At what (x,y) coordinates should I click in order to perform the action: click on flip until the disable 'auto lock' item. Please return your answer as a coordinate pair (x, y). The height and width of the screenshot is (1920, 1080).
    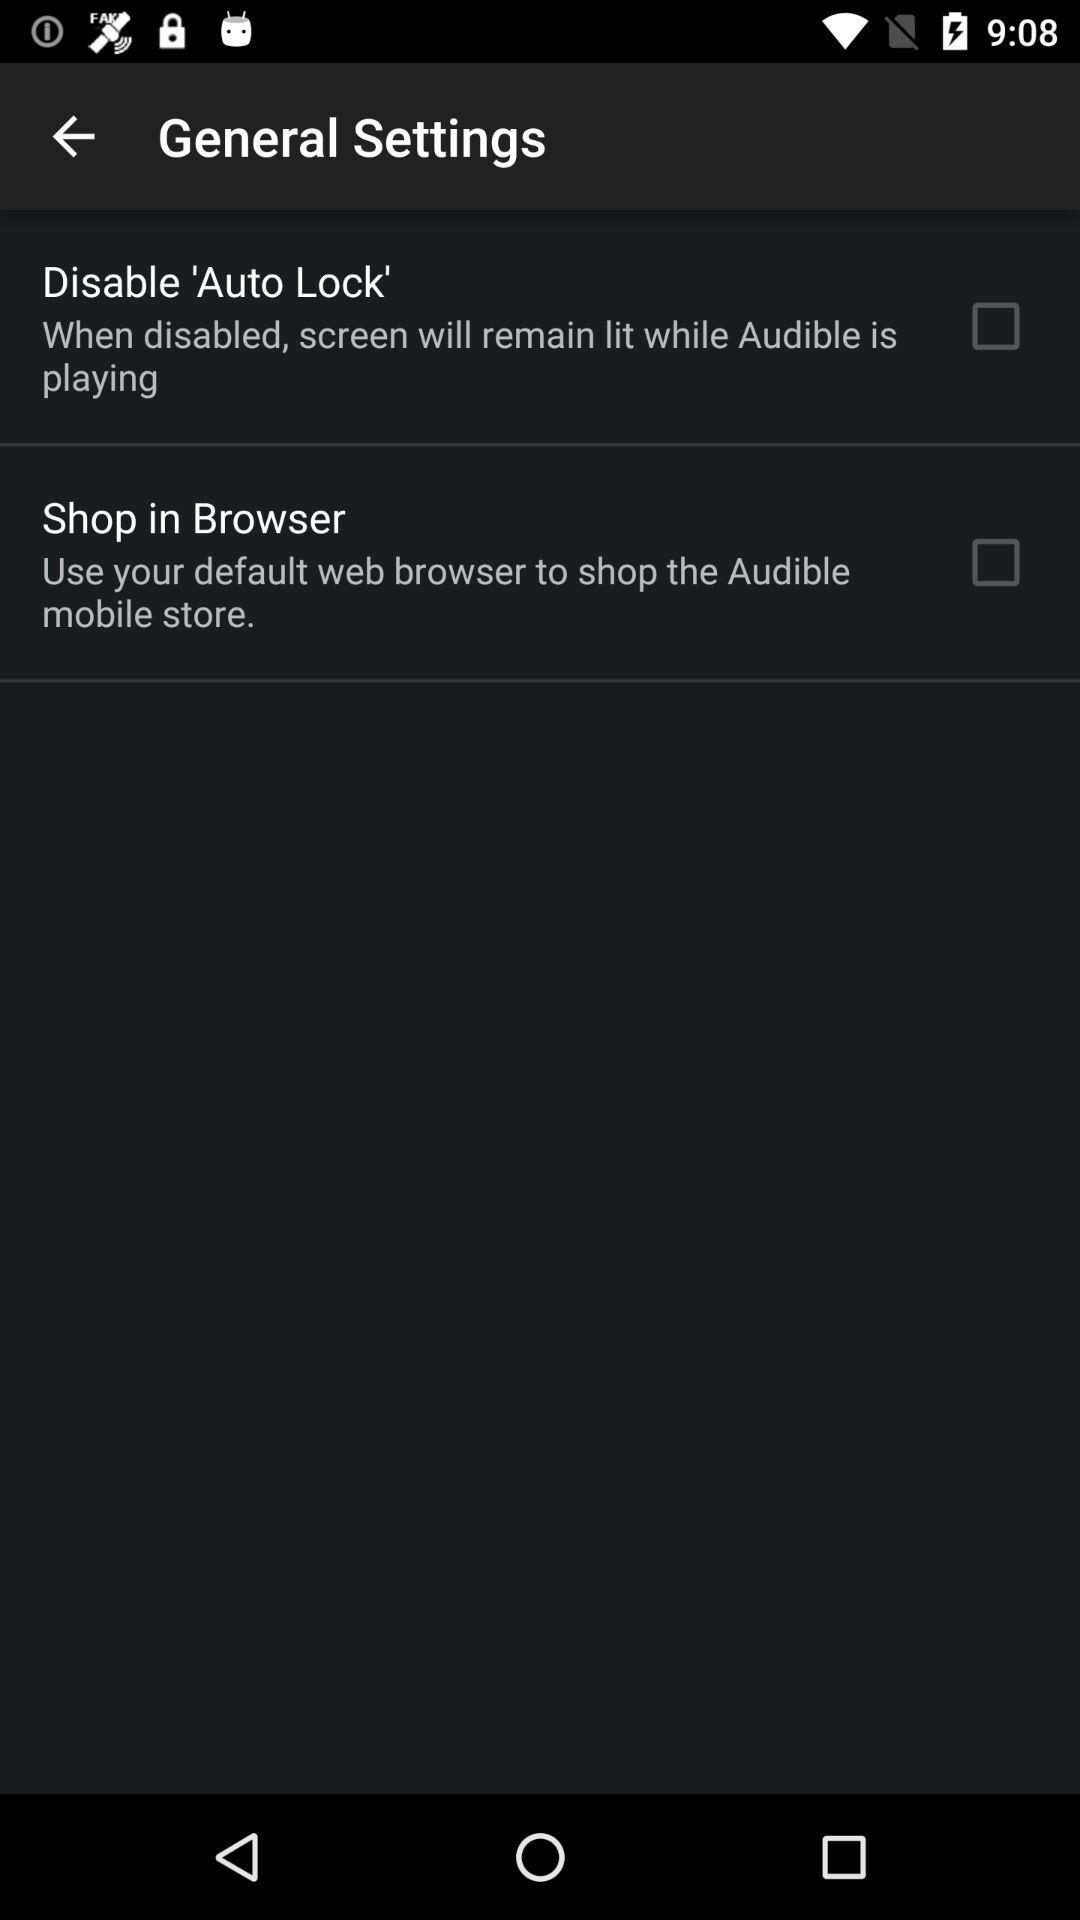
    Looking at the image, I should click on (216, 280).